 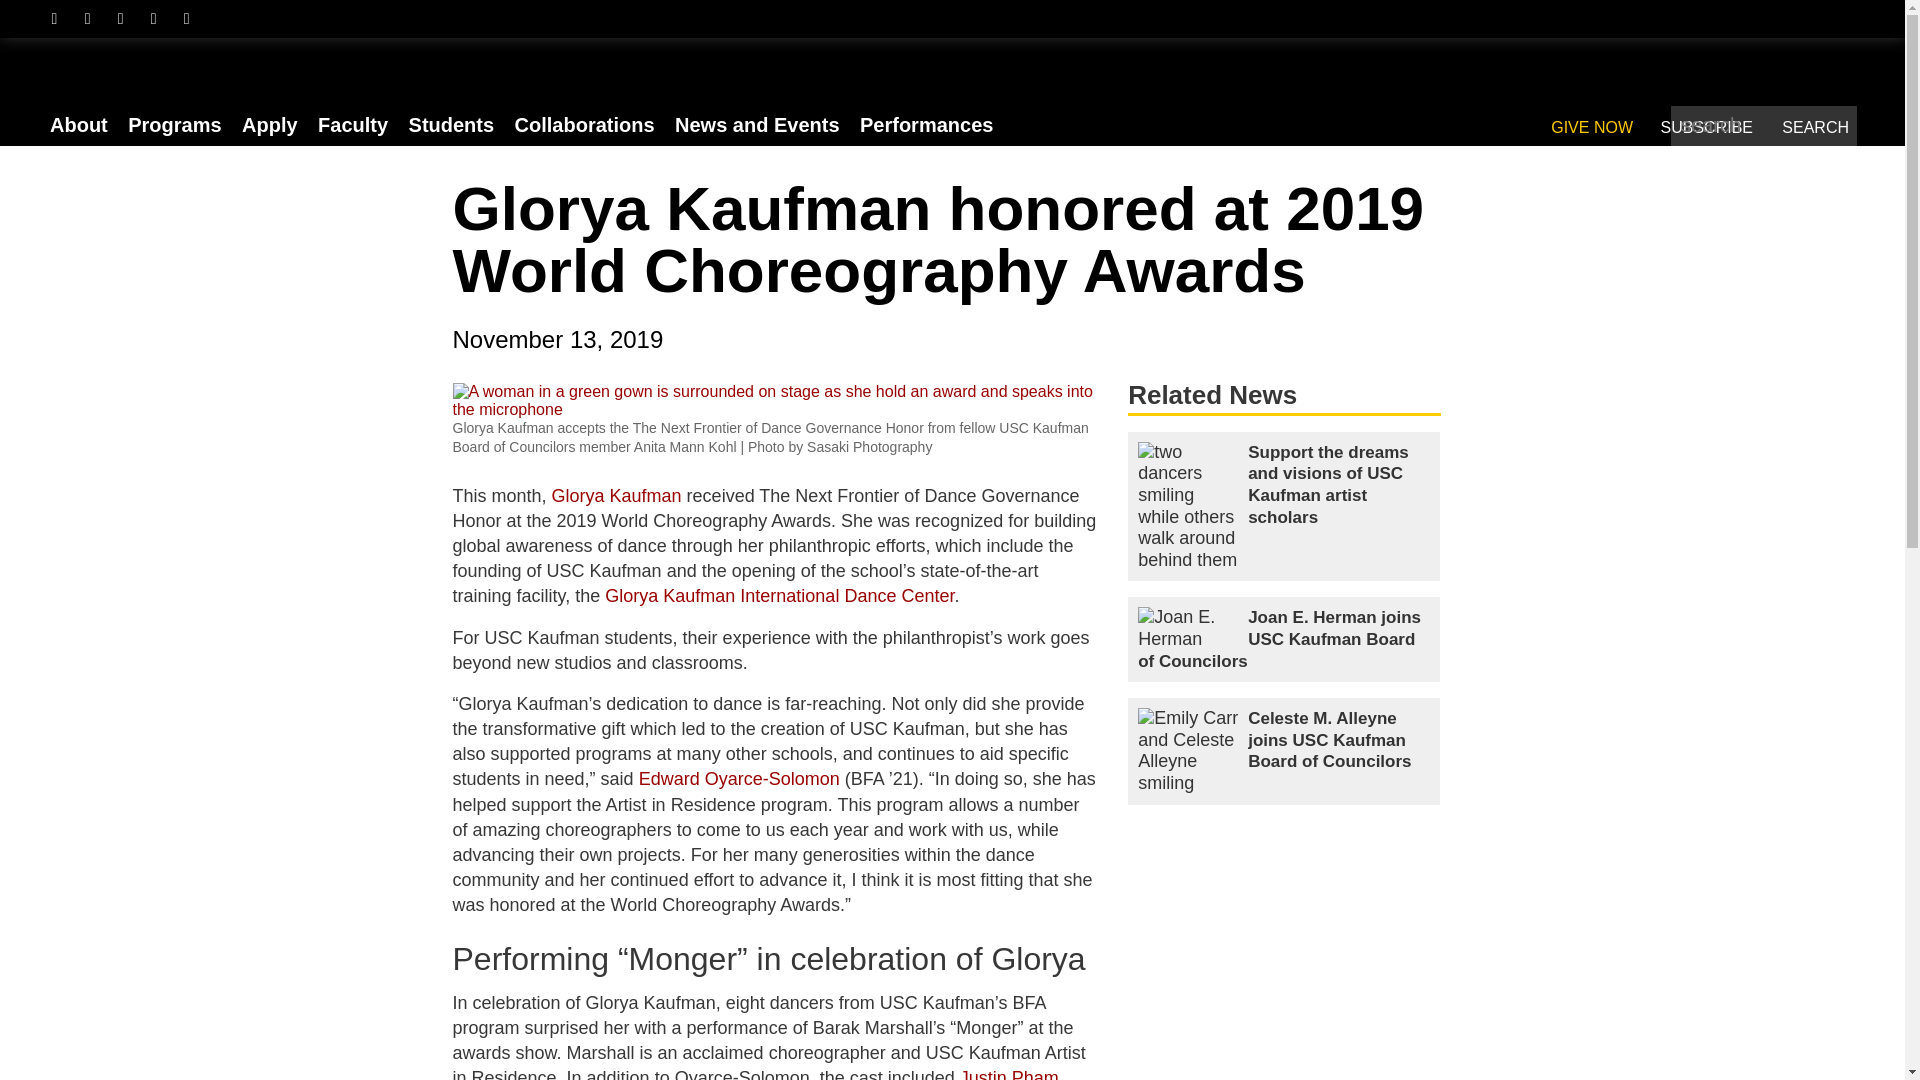 What do you see at coordinates (402, 80) in the screenshot?
I see `USC Glorya Kaufman School of Dance` at bounding box center [402, 80].